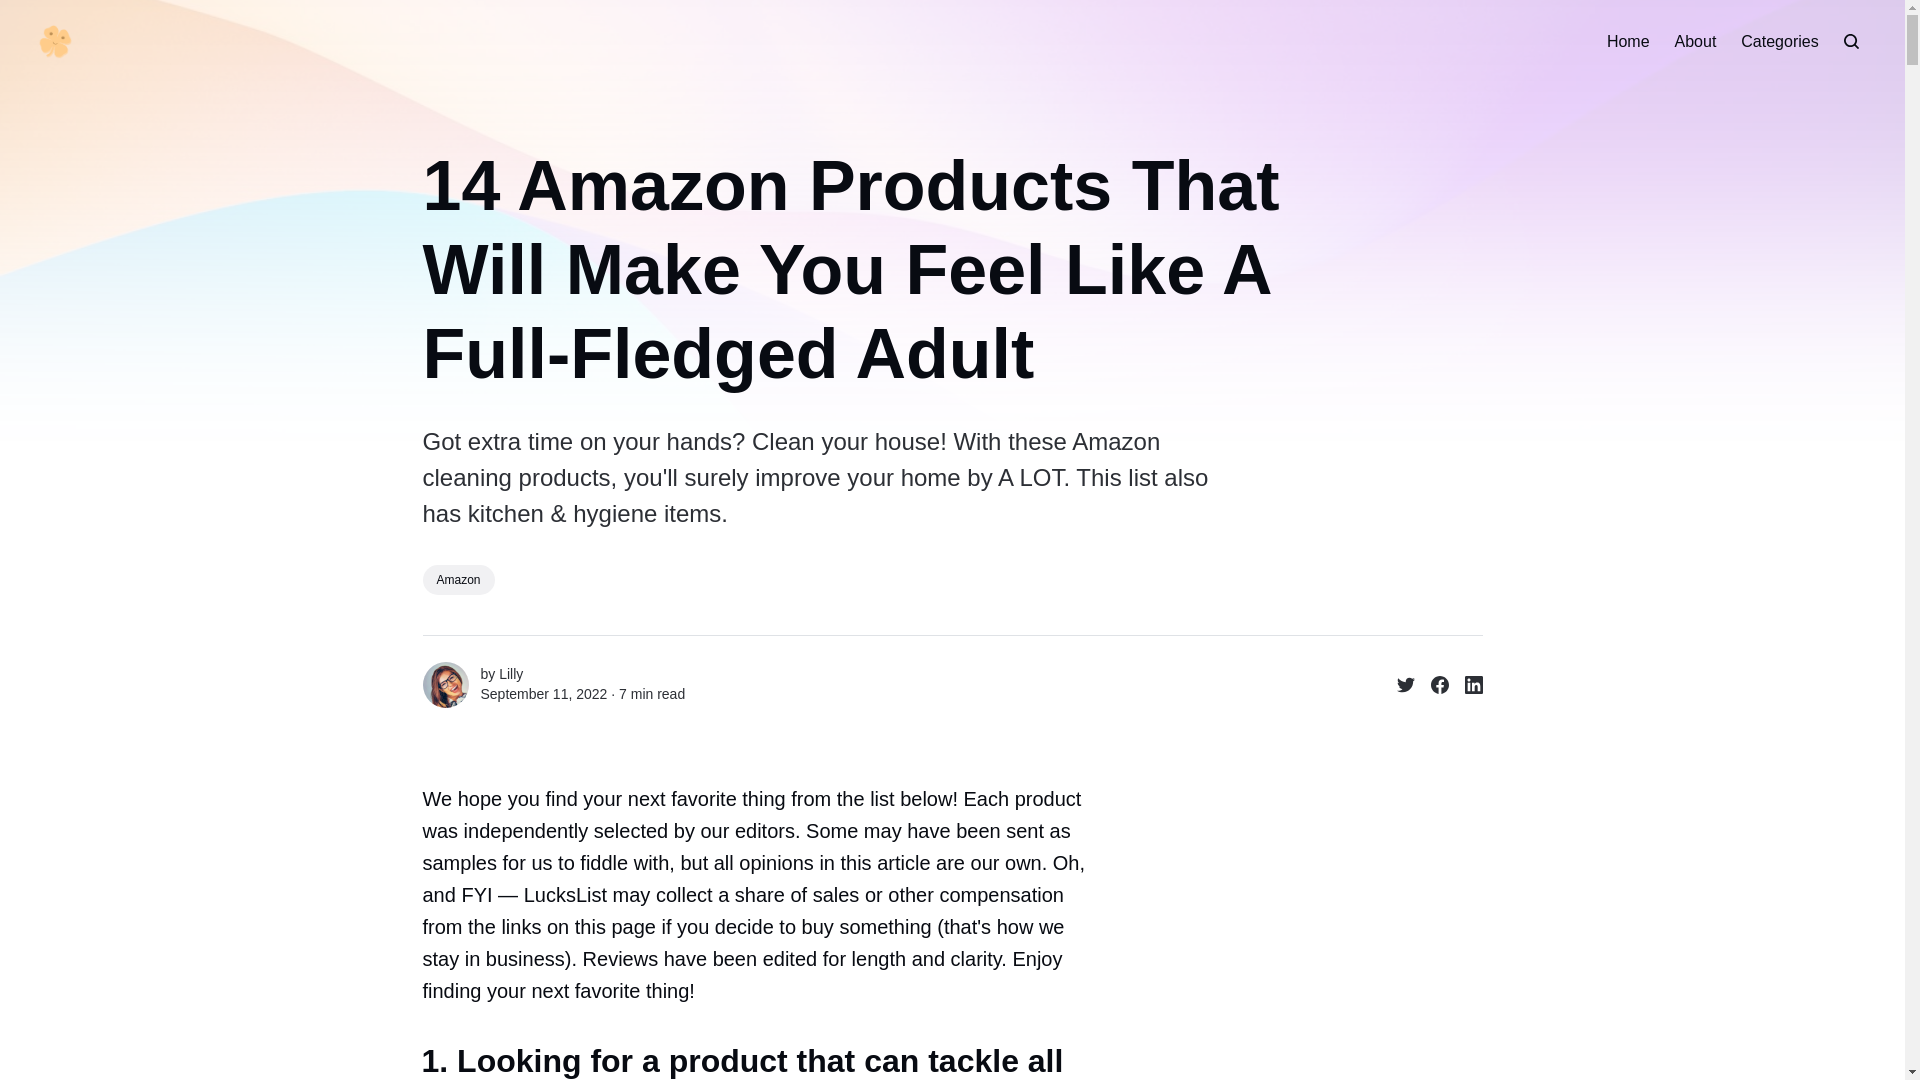  Describe the element at coordinates (1628, 42) in the screenshot. I see `Home` at that location.